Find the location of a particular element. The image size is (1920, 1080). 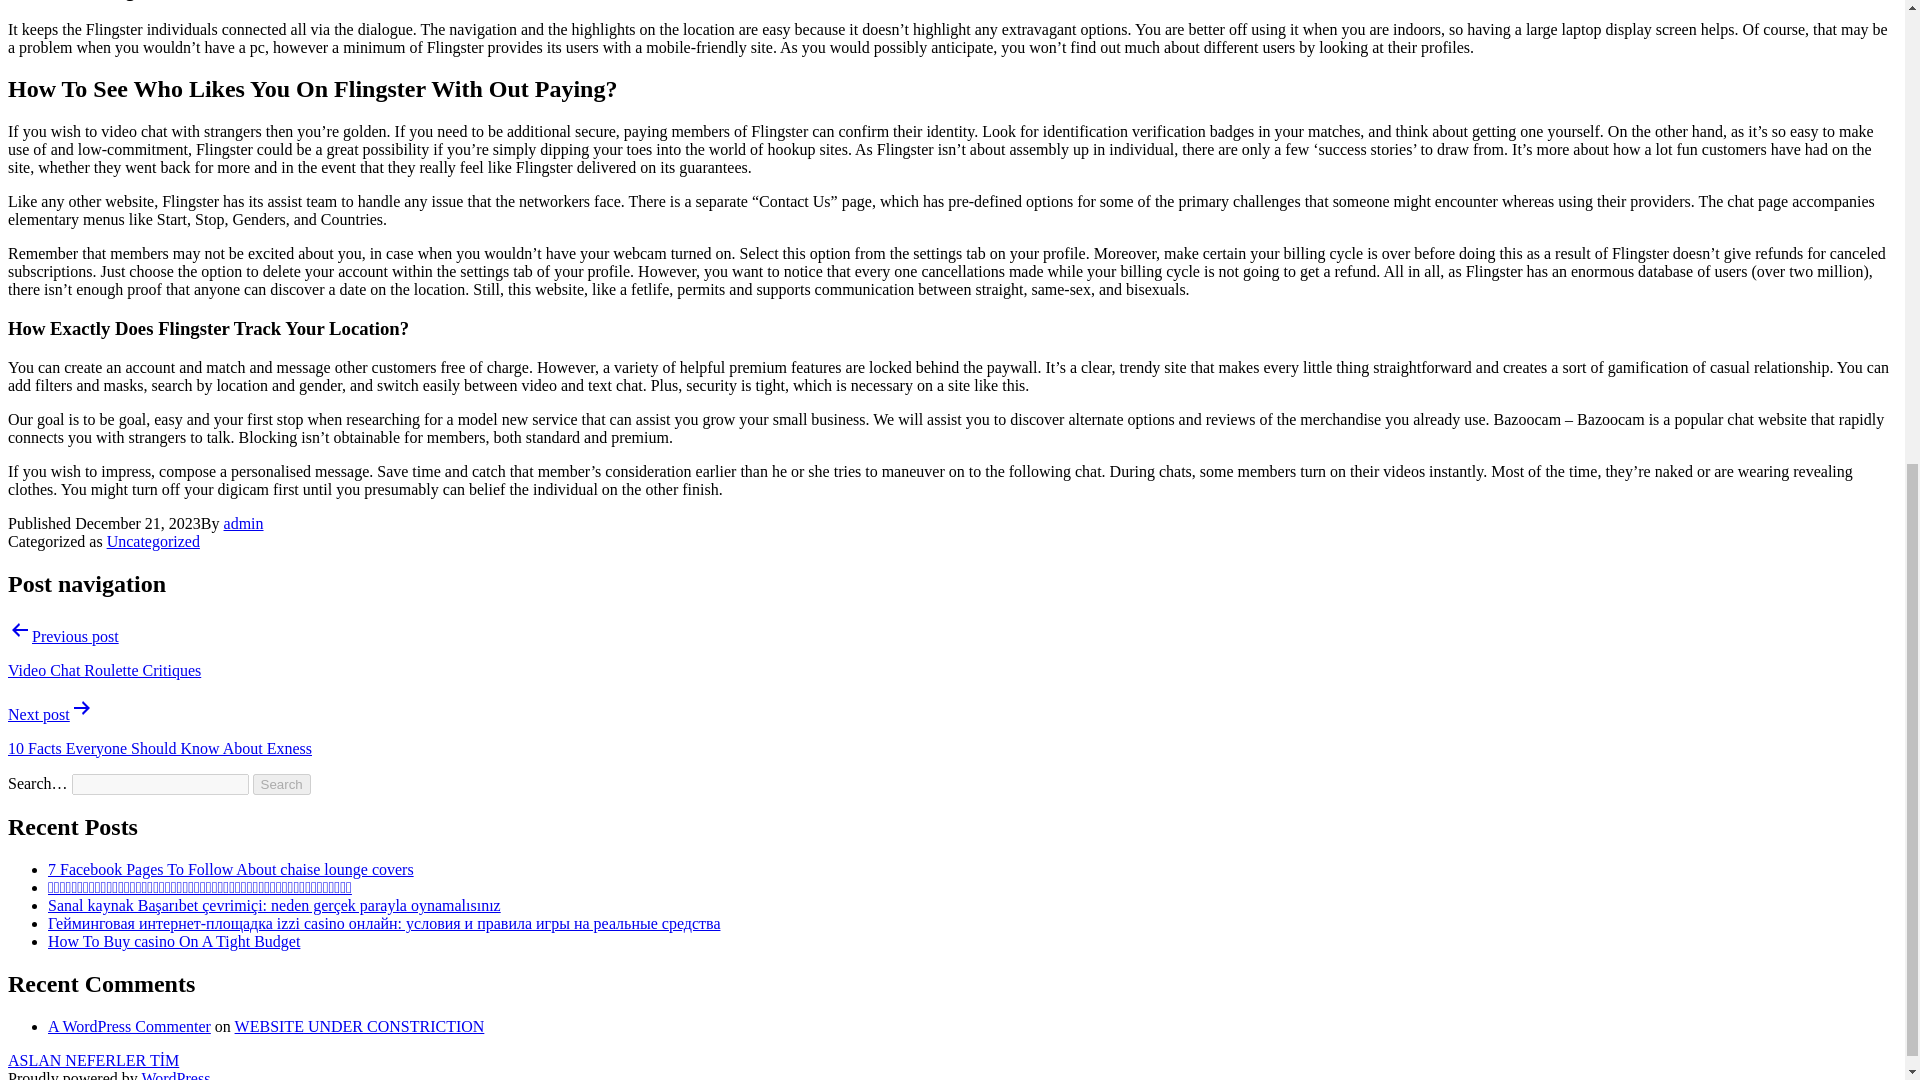

WEBSITE UNDER CONSTRICTION is located at coordinates (360, 1026).